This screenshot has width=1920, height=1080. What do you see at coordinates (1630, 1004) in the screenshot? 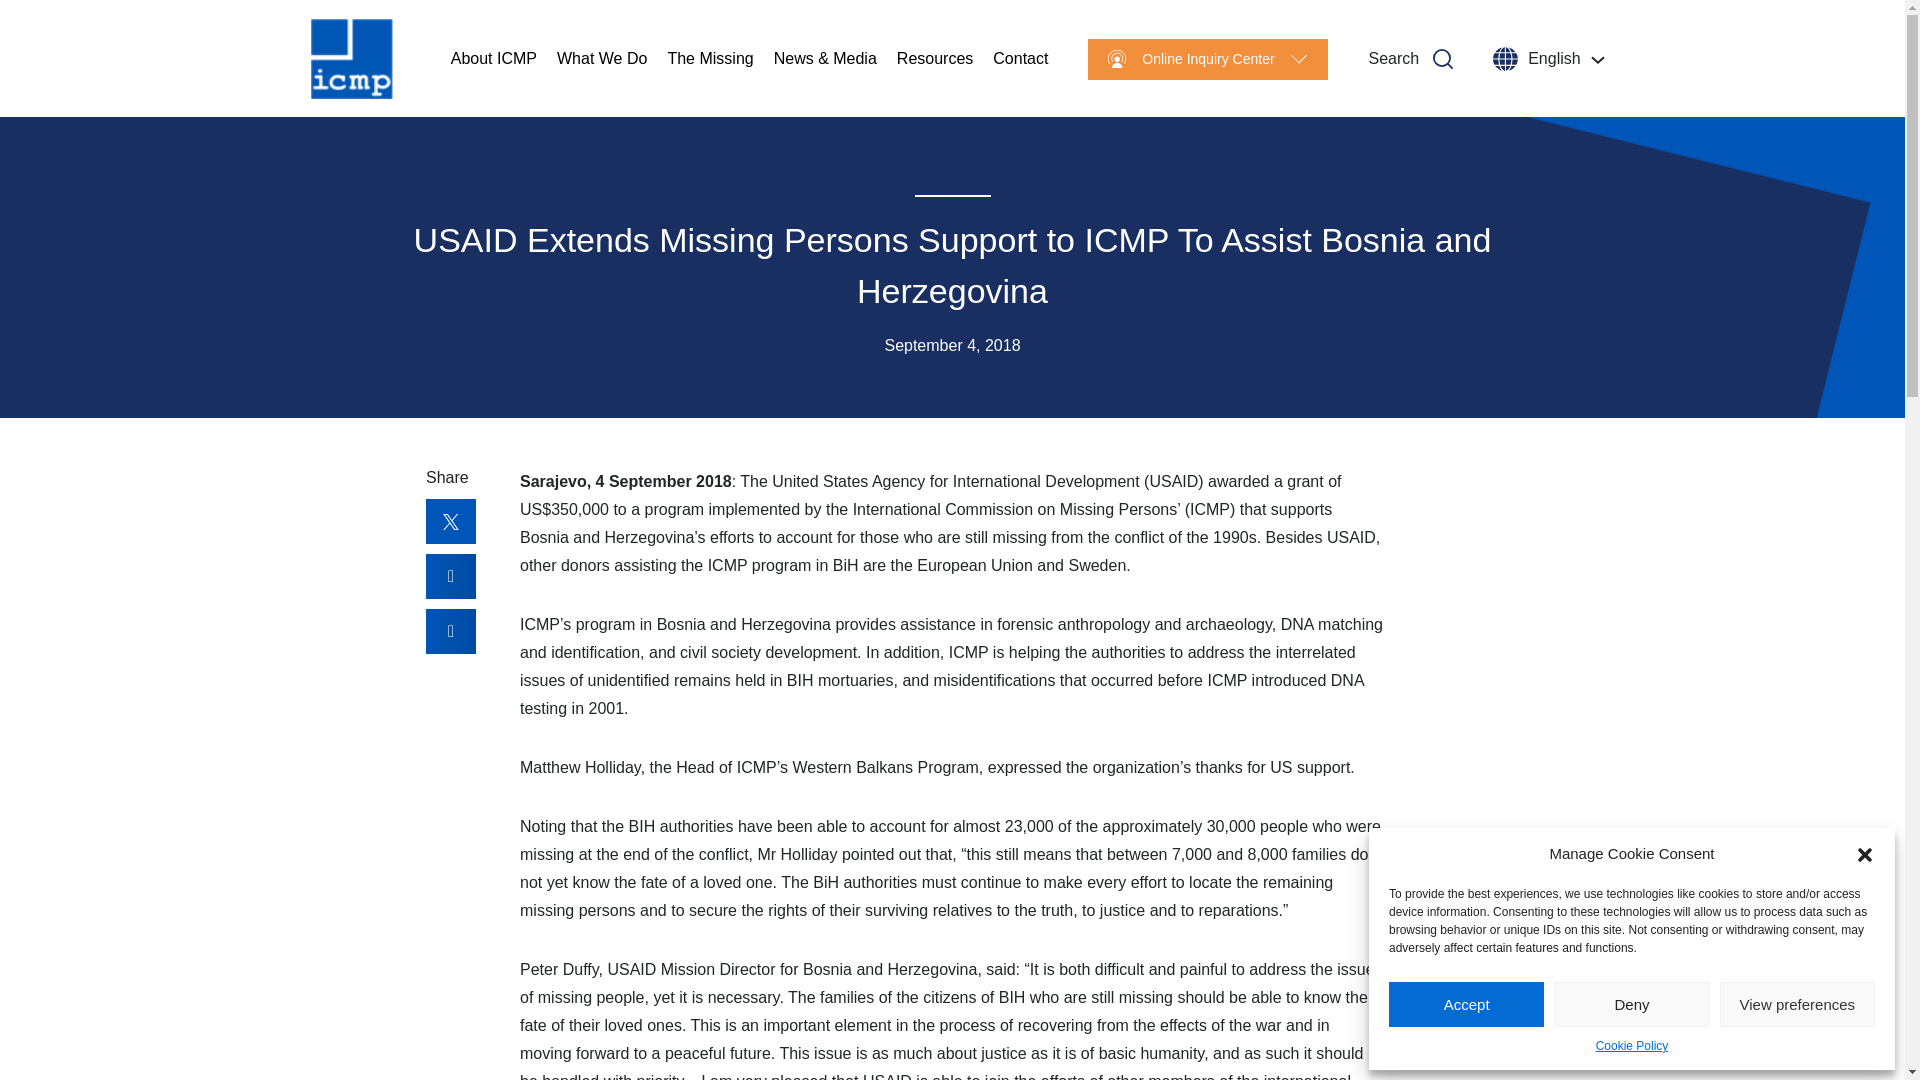
I see `Deny` at bounding box center [1630, 1004].